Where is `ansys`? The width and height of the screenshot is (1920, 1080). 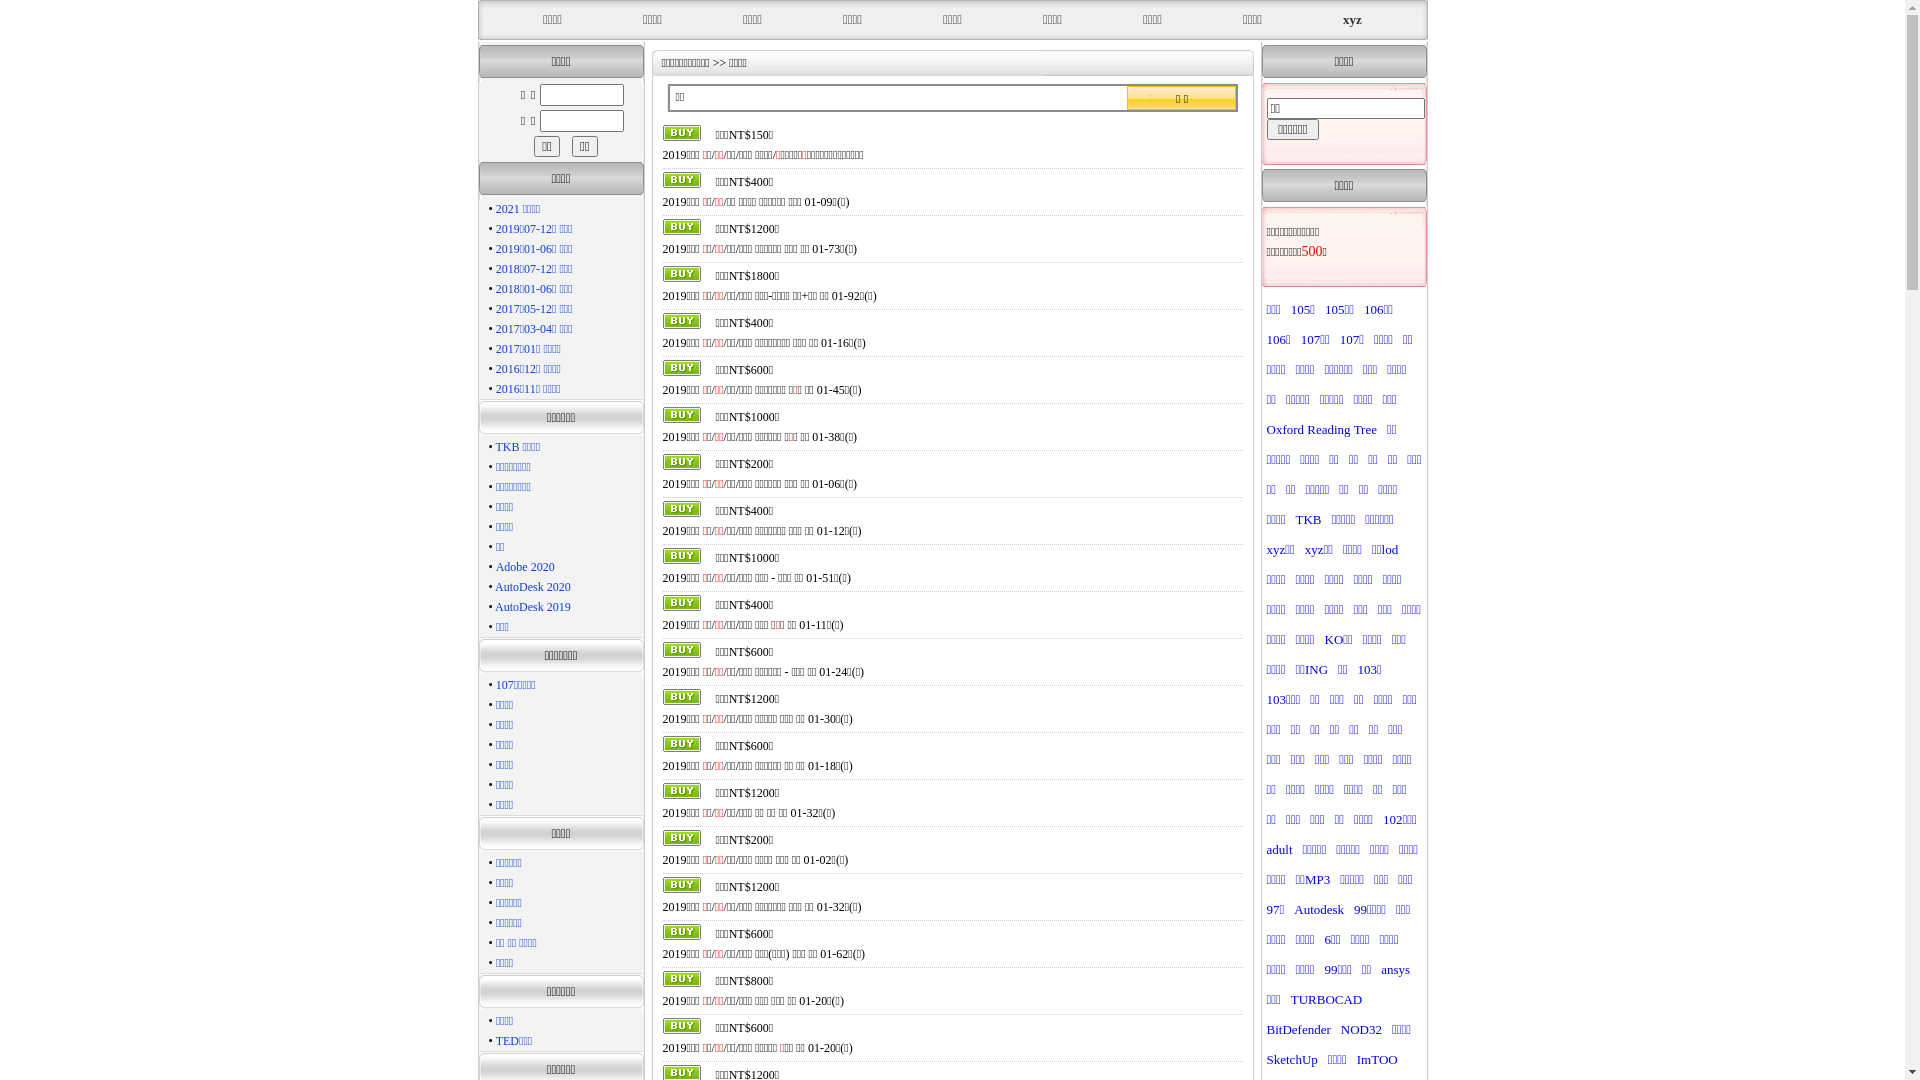 ansys is located at coordinates (1396, 970).